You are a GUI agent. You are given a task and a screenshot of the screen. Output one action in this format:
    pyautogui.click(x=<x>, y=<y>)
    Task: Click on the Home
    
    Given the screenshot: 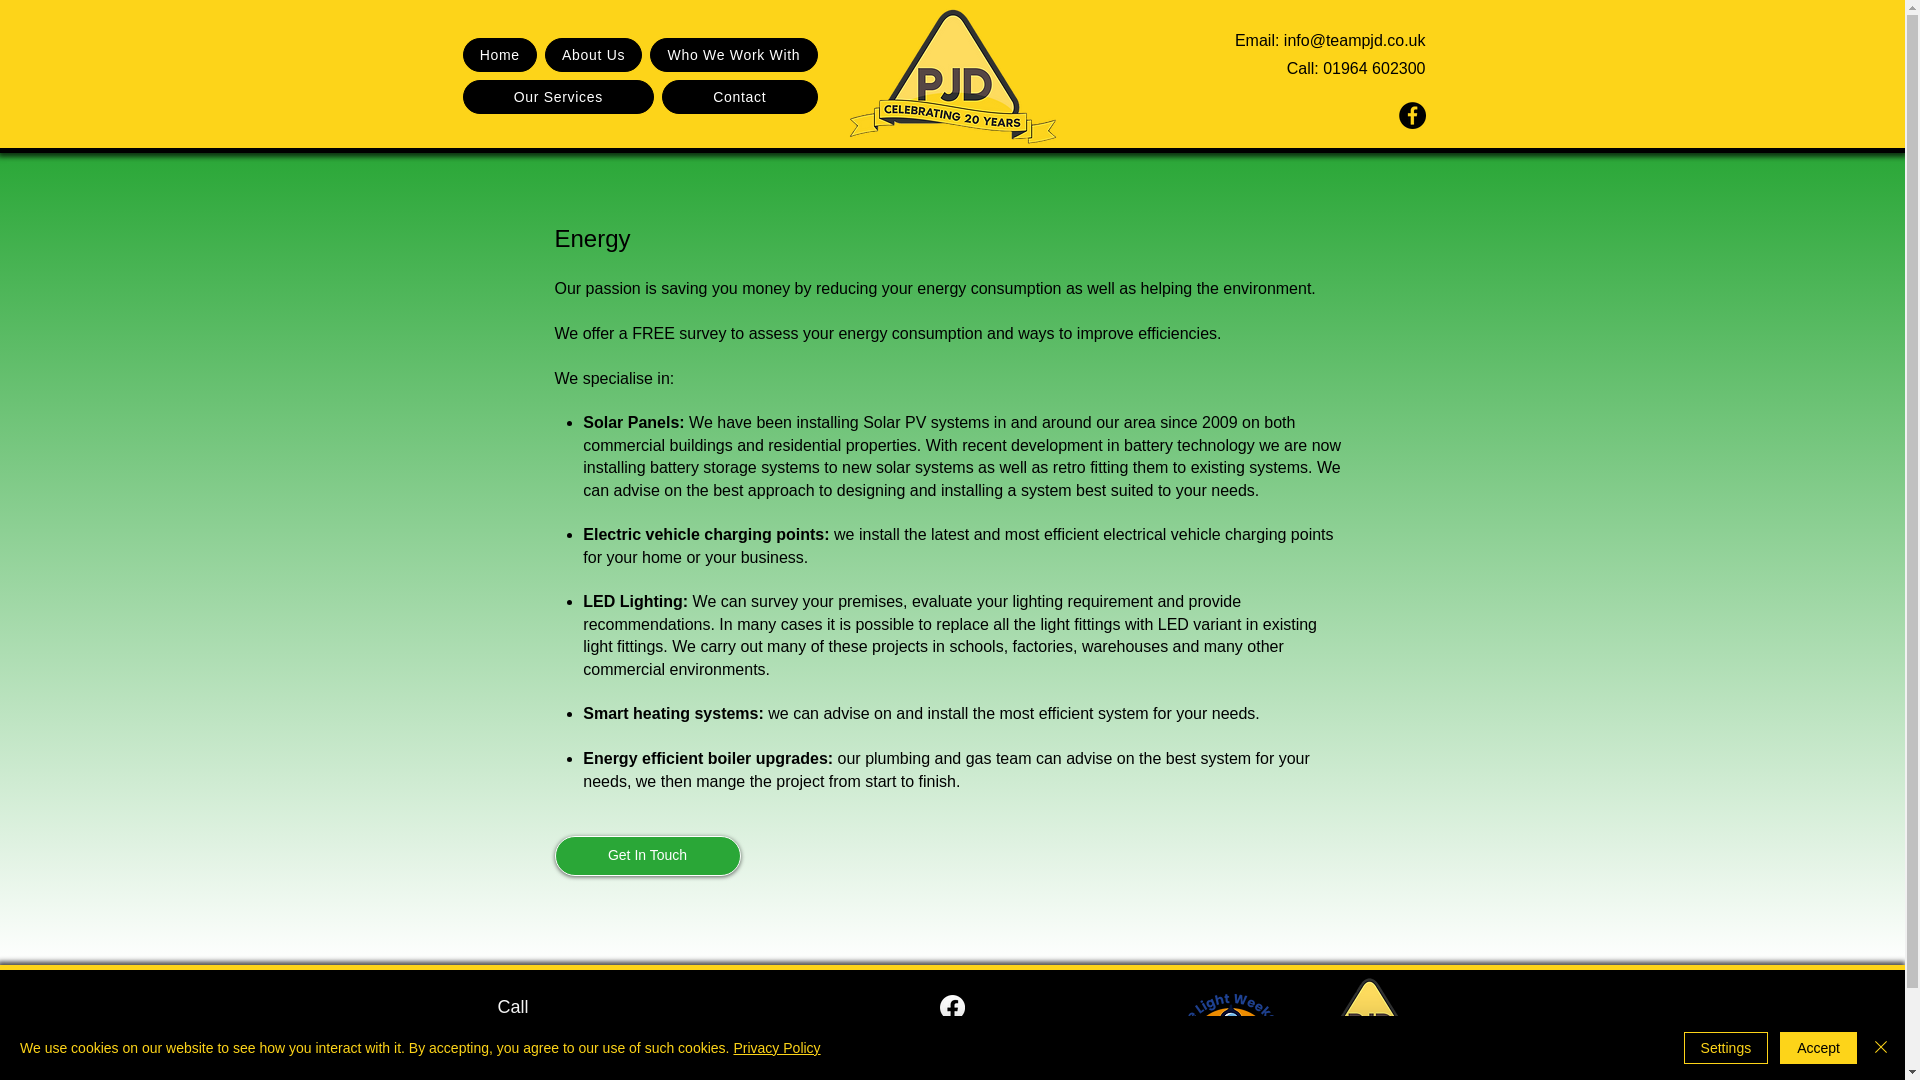 What is the action you would take?
    pyautogui.click(x=498, y=54)
    